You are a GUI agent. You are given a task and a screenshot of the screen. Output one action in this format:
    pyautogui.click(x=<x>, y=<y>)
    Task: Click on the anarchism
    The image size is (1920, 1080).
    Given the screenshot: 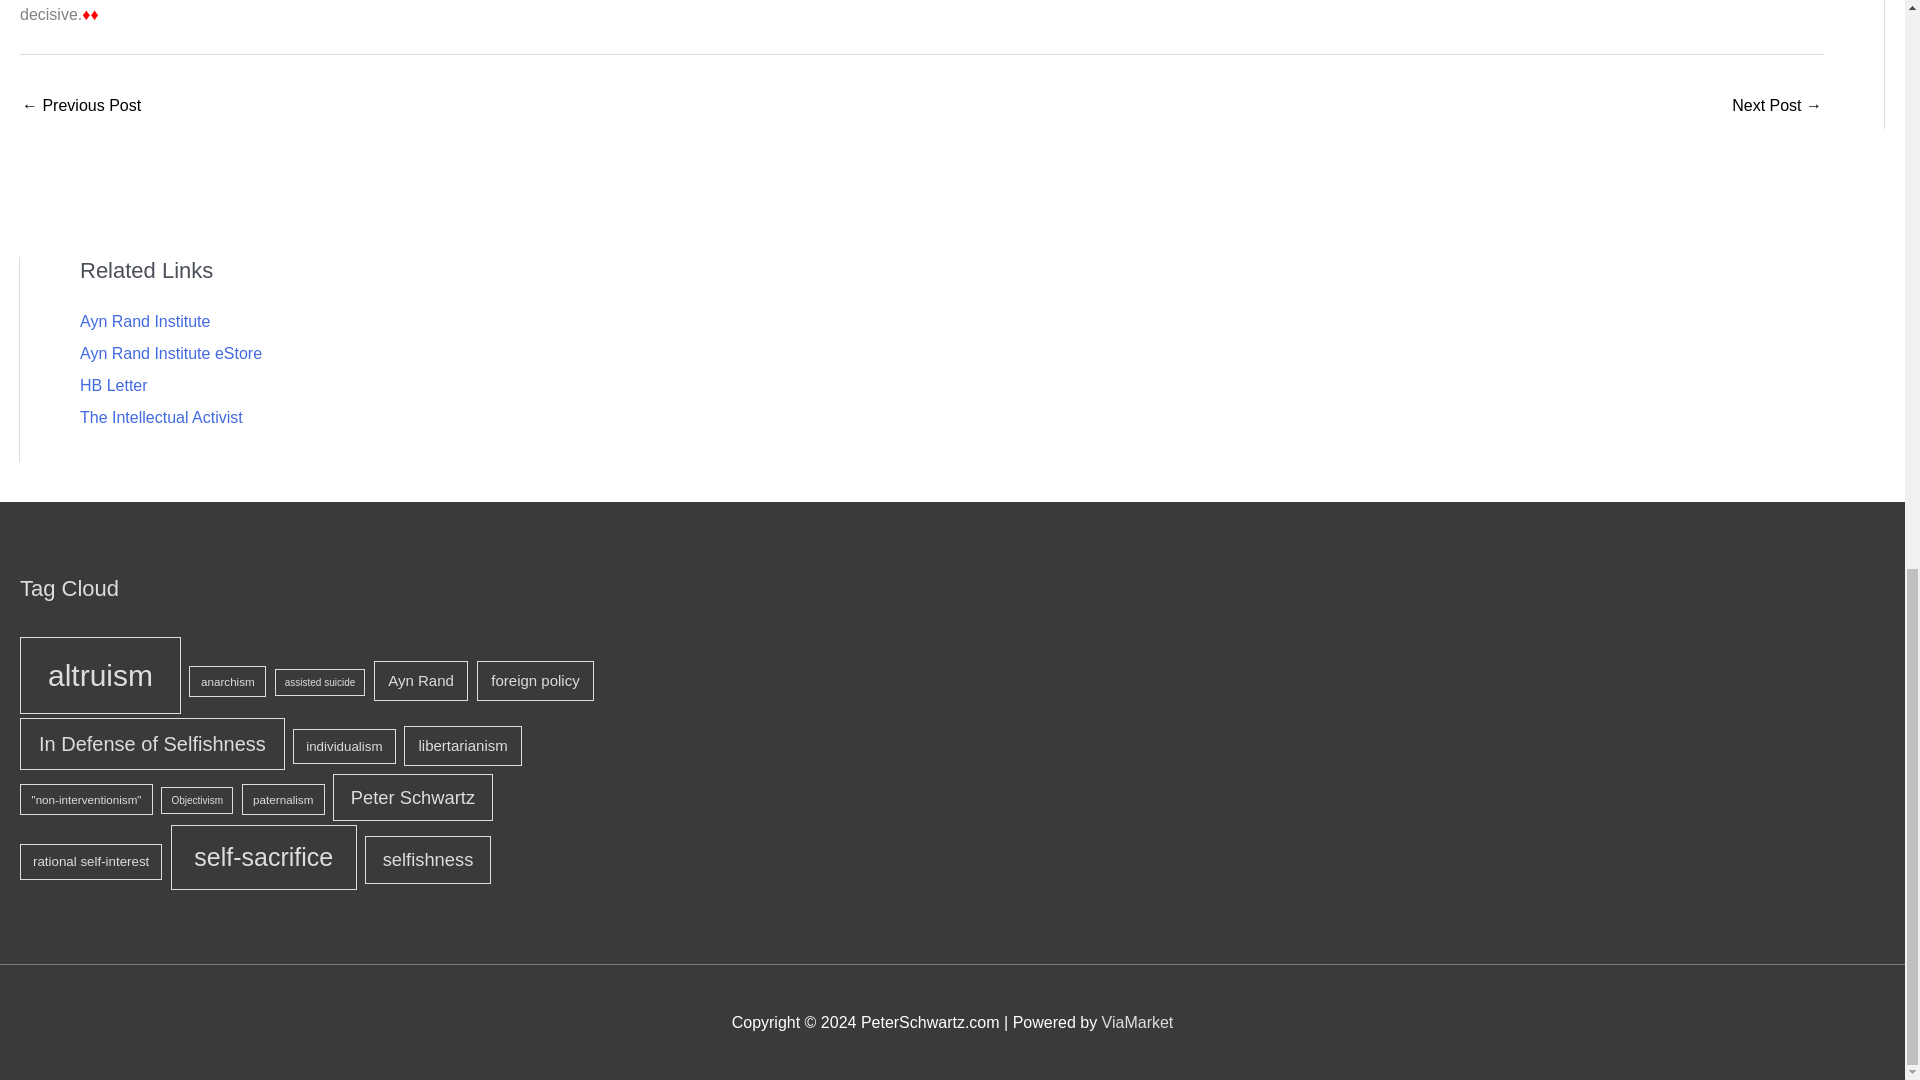 What is the action you would take?
    pyautogui.click(x=227, y=681)
    